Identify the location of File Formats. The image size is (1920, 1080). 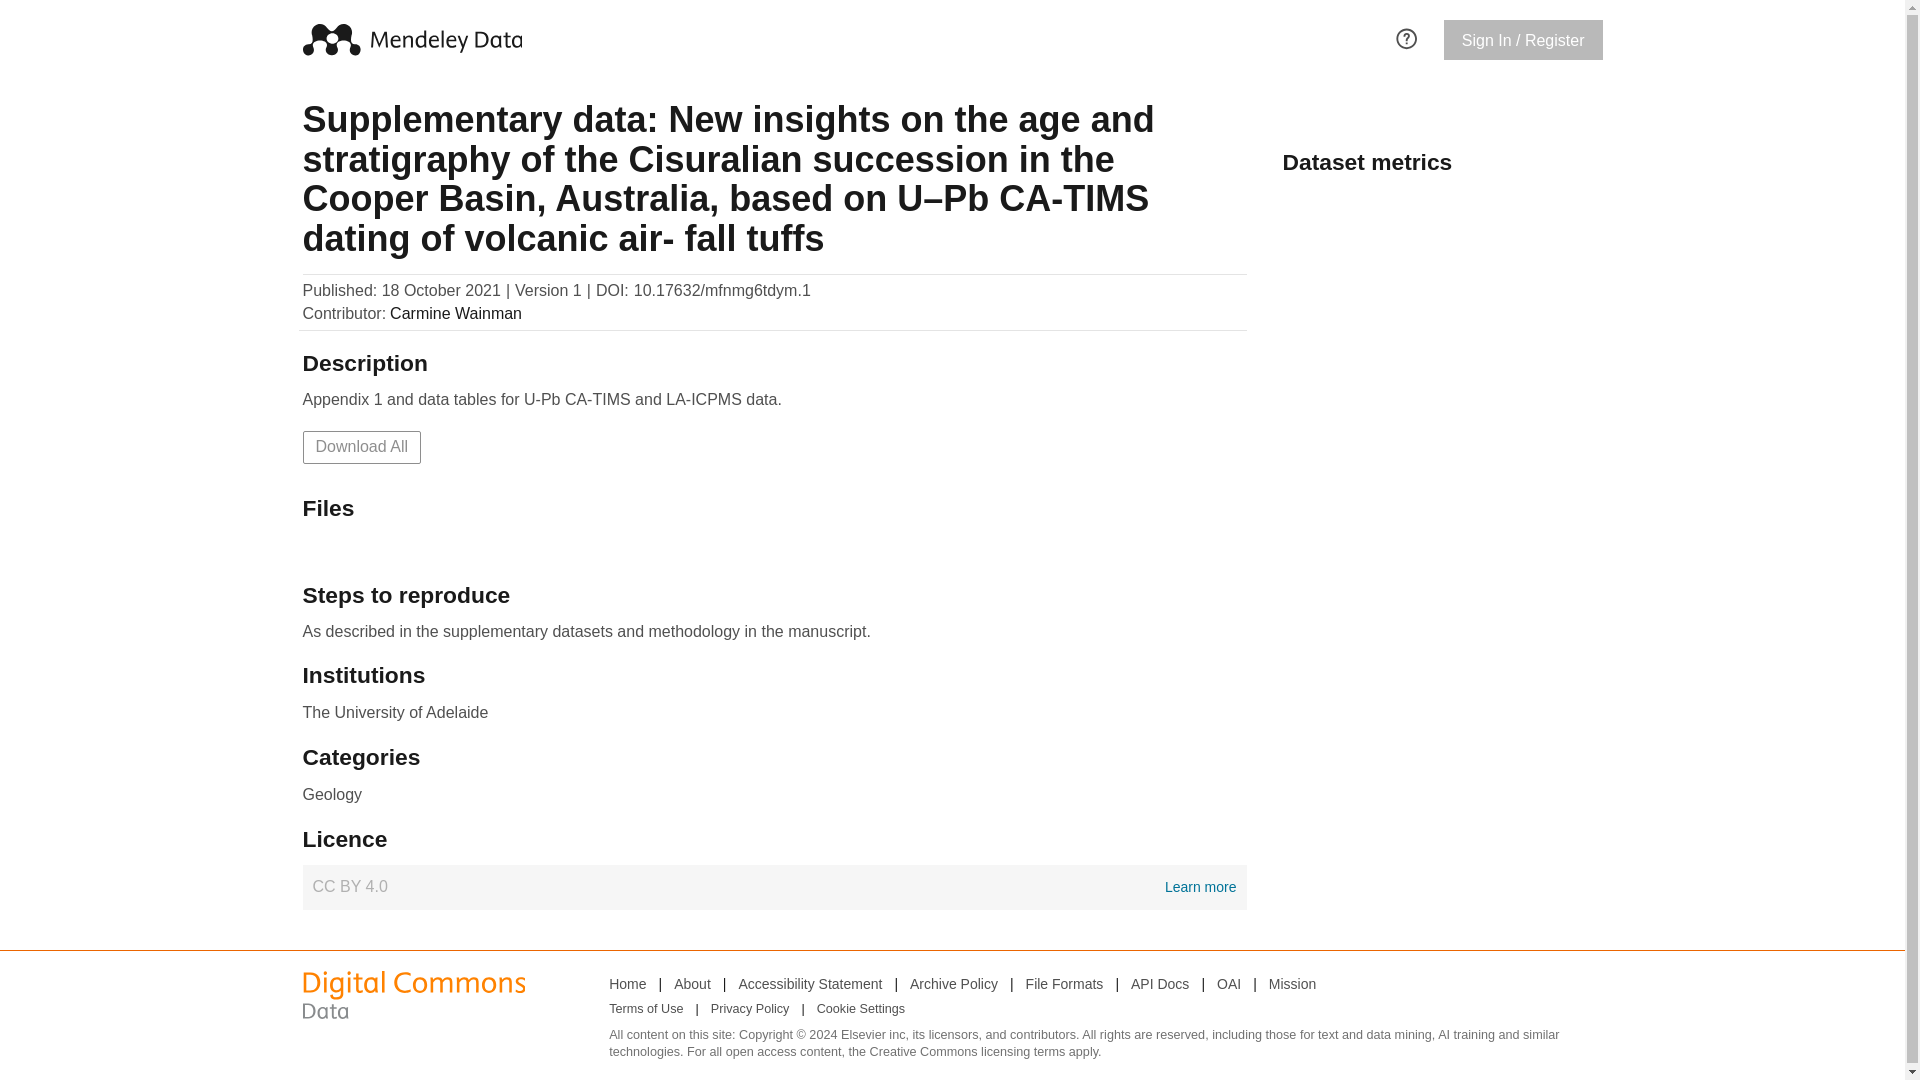
(1292, 983).